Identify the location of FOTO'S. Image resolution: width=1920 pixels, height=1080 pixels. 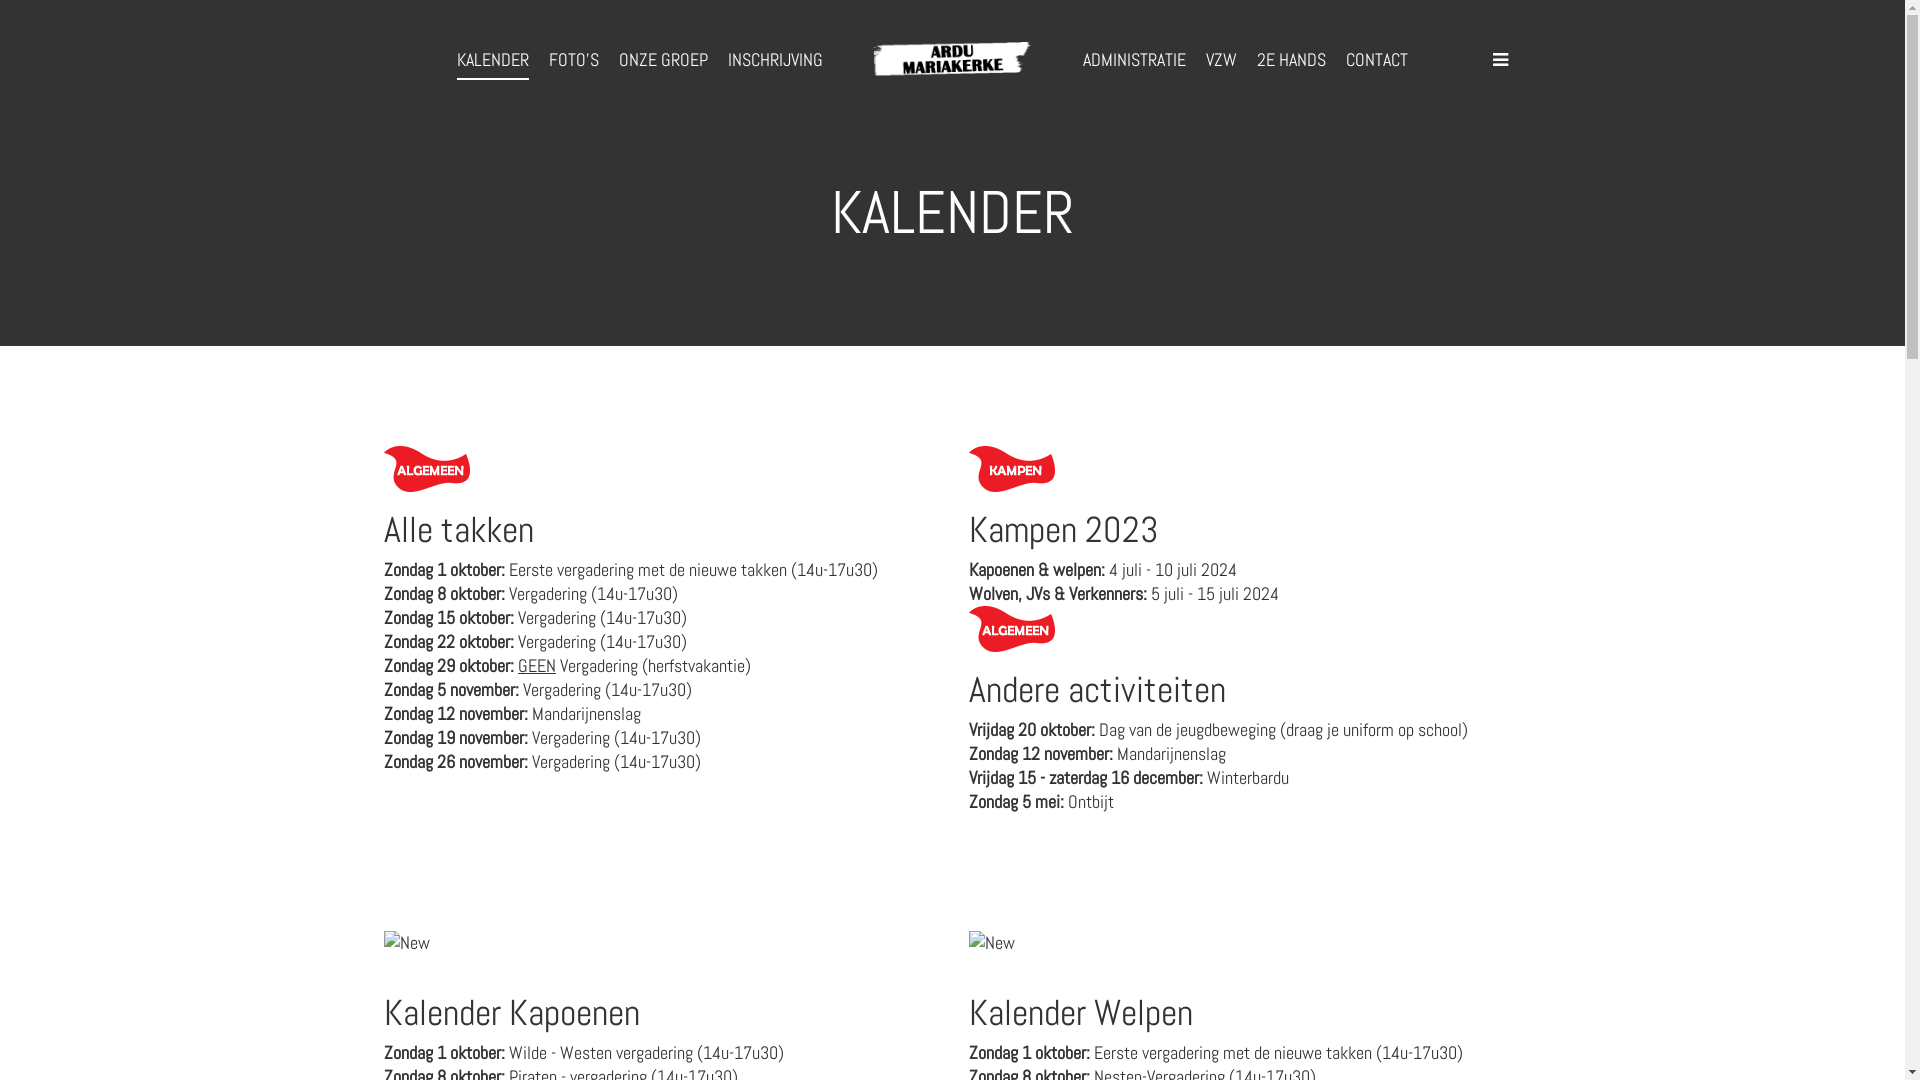
(573, 60).